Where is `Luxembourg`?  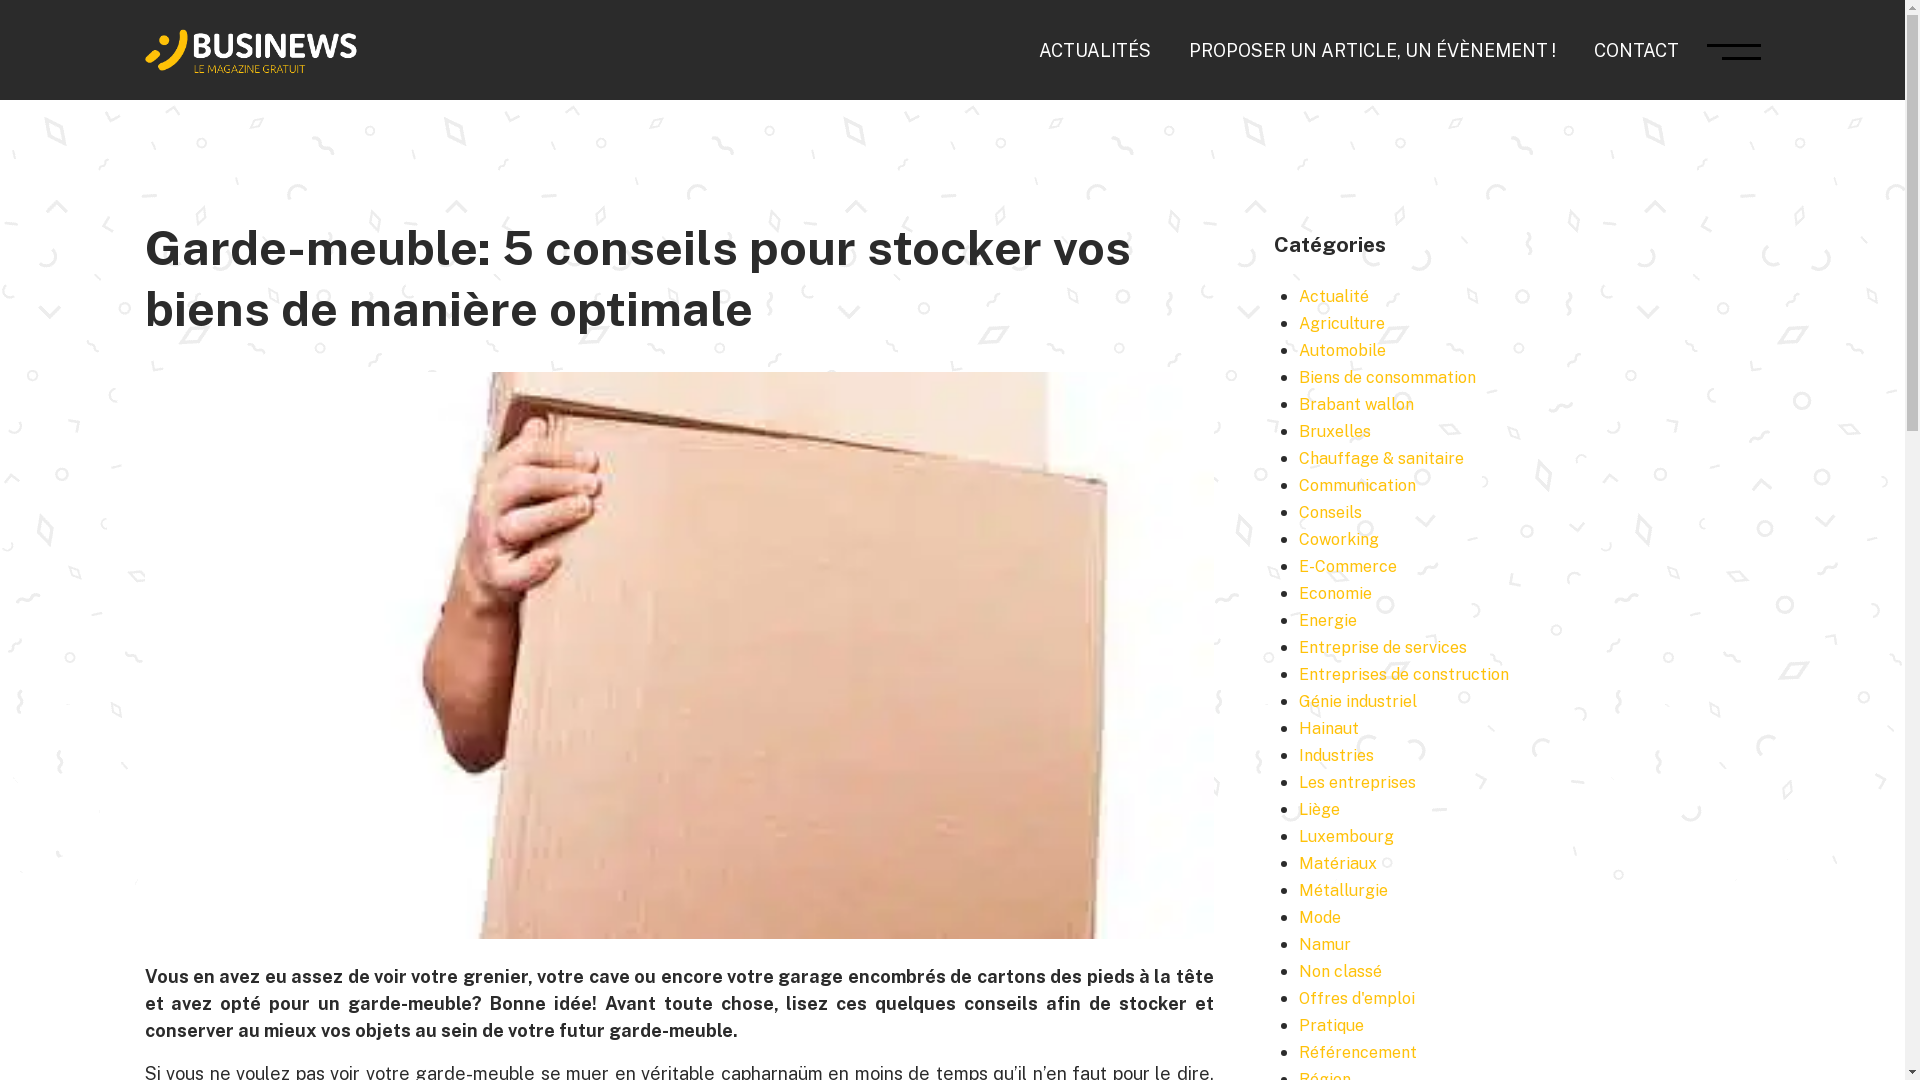
Luxembourg is located at coordinates (1346, 836).